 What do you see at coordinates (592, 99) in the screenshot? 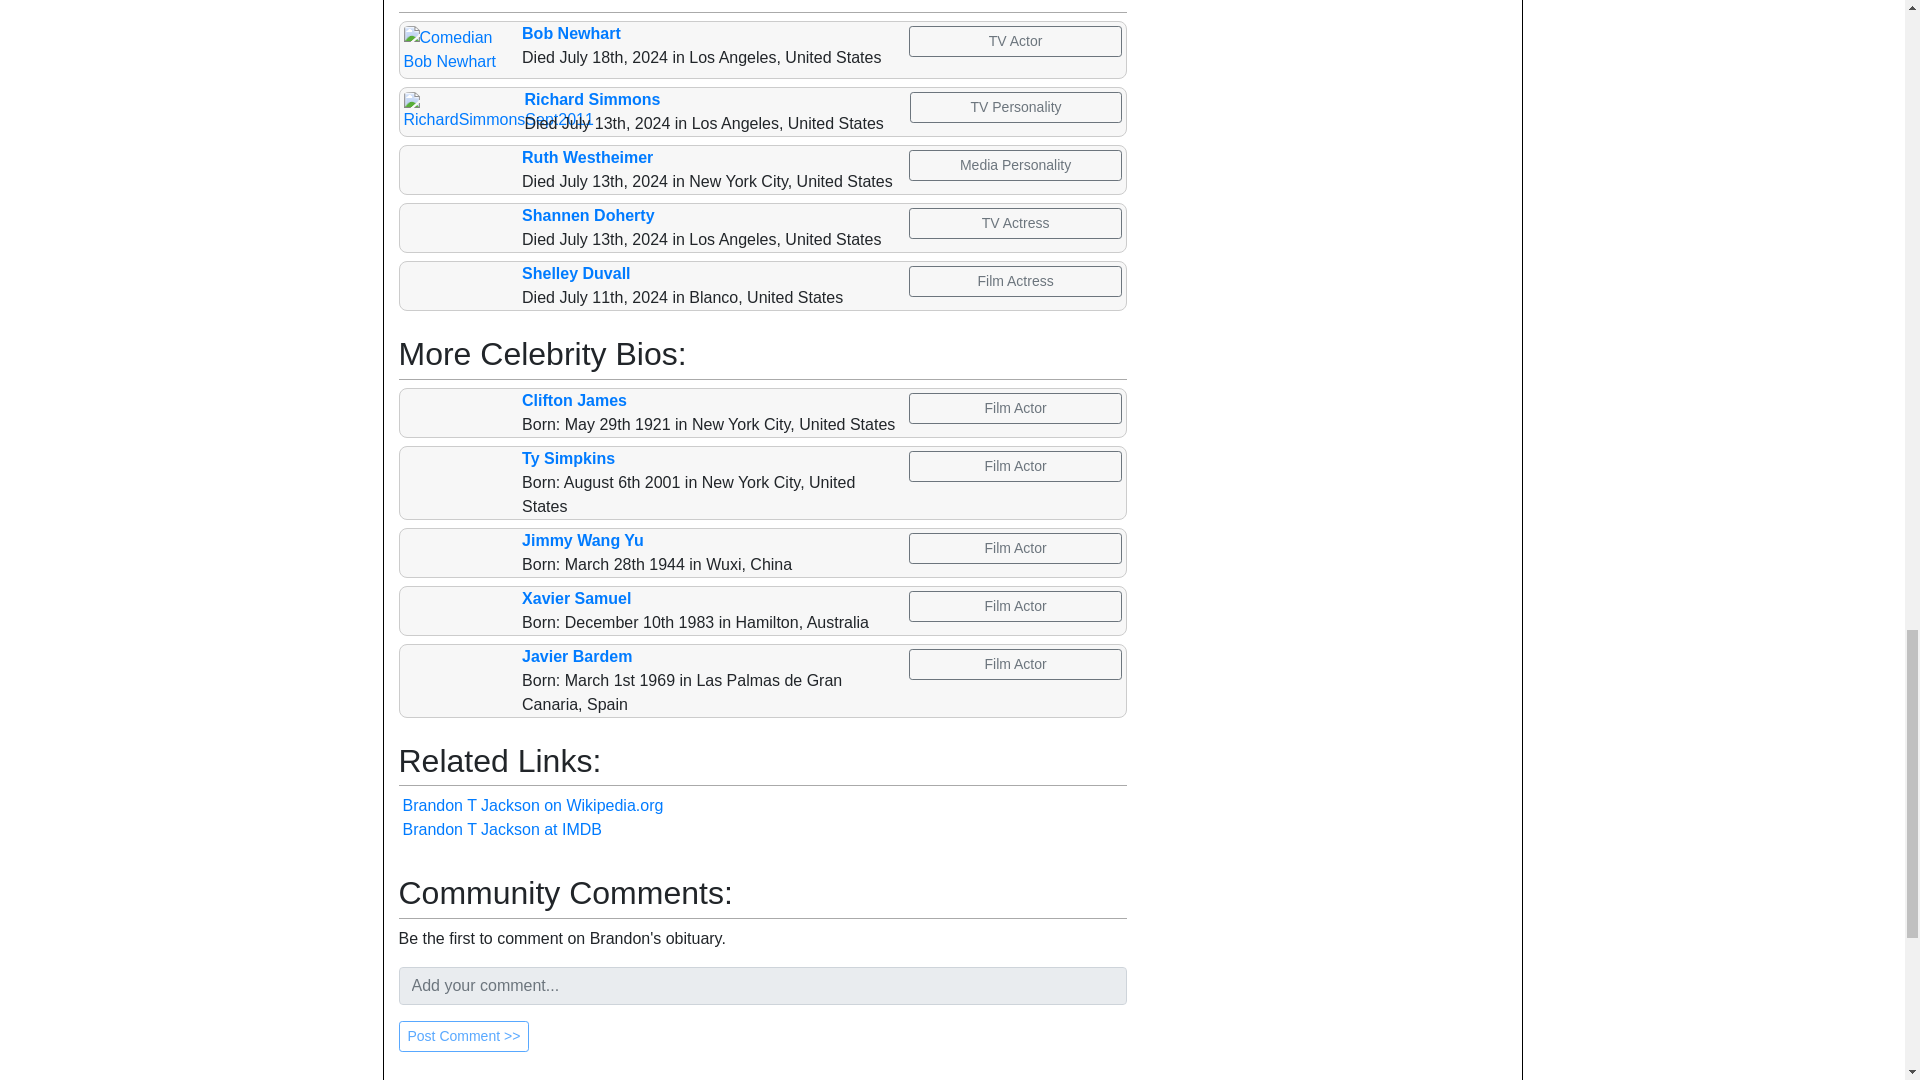
I see `Richard Simmons` at bounding box center [592, 99].